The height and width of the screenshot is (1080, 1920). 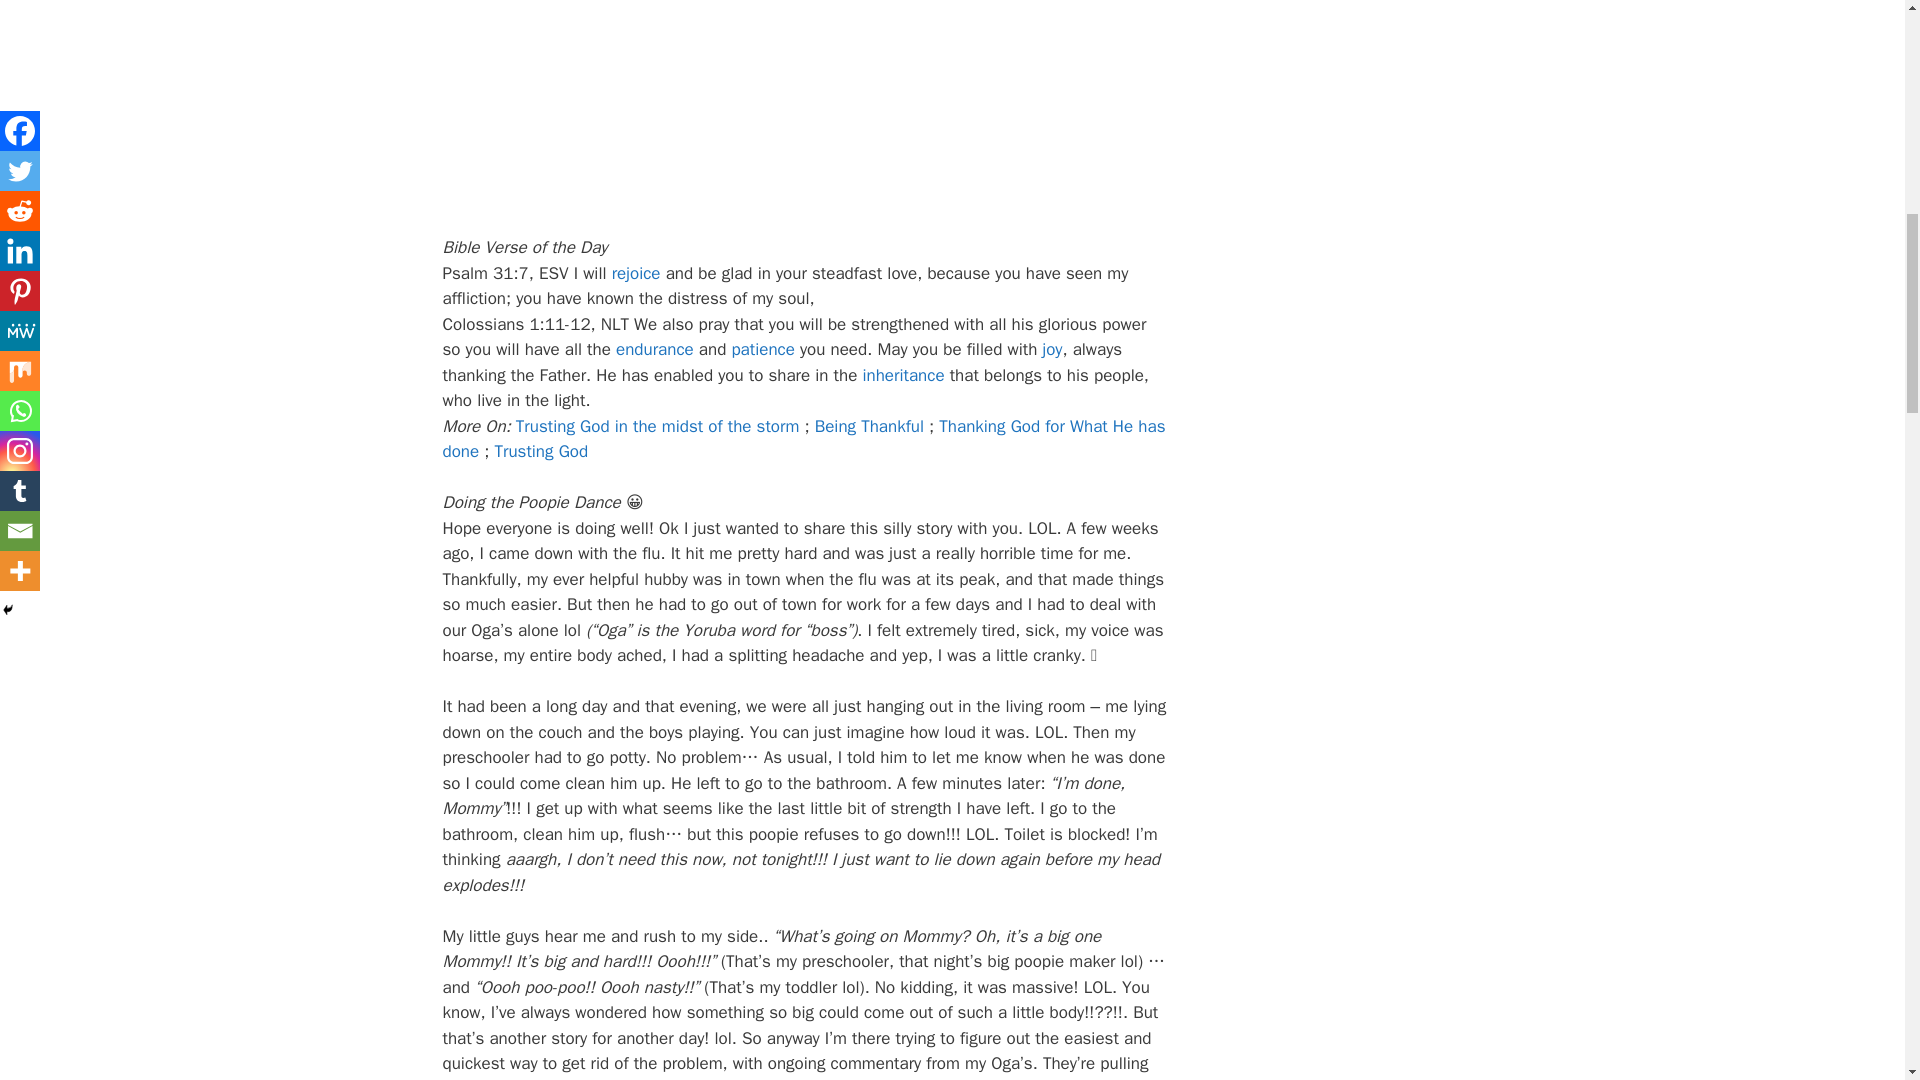 I want to click on patience, so click(x=762, y=349).